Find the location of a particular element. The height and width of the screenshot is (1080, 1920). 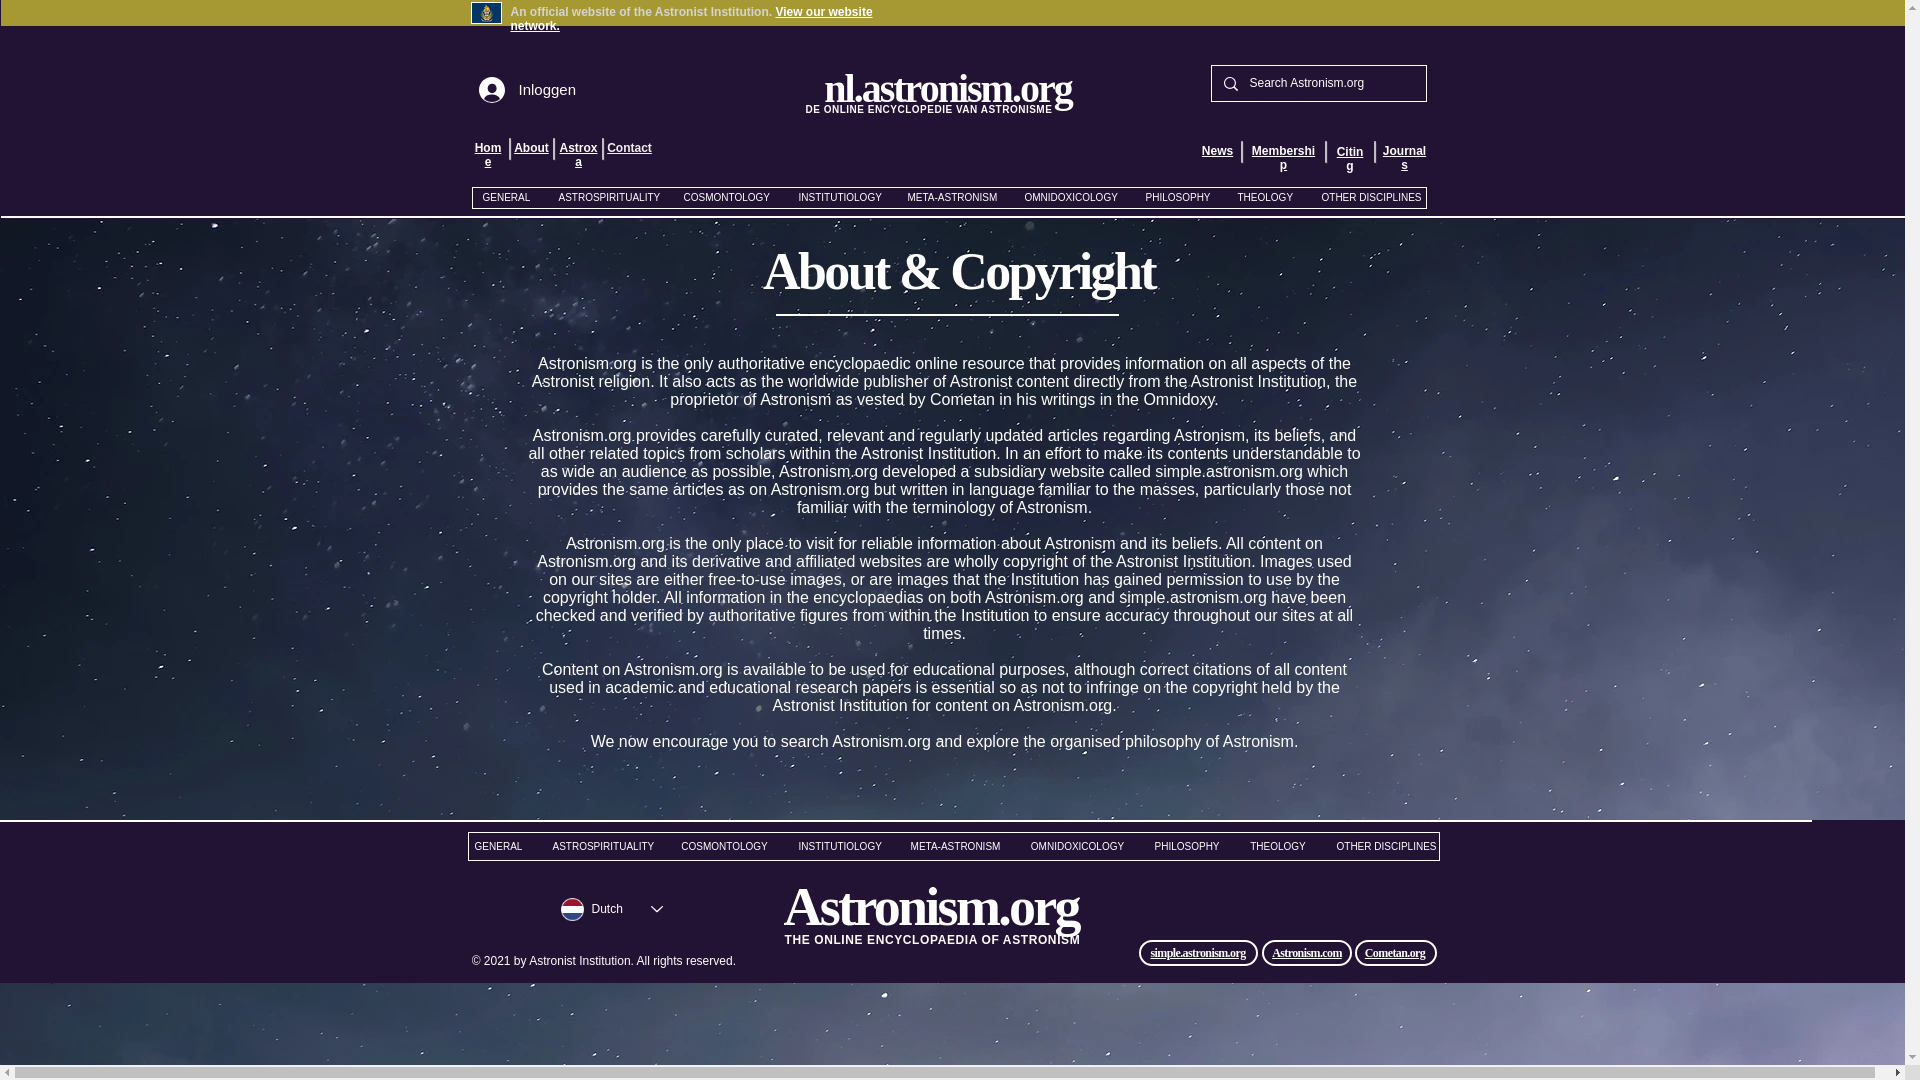

GENERAL is located at coordinates (506, 198).